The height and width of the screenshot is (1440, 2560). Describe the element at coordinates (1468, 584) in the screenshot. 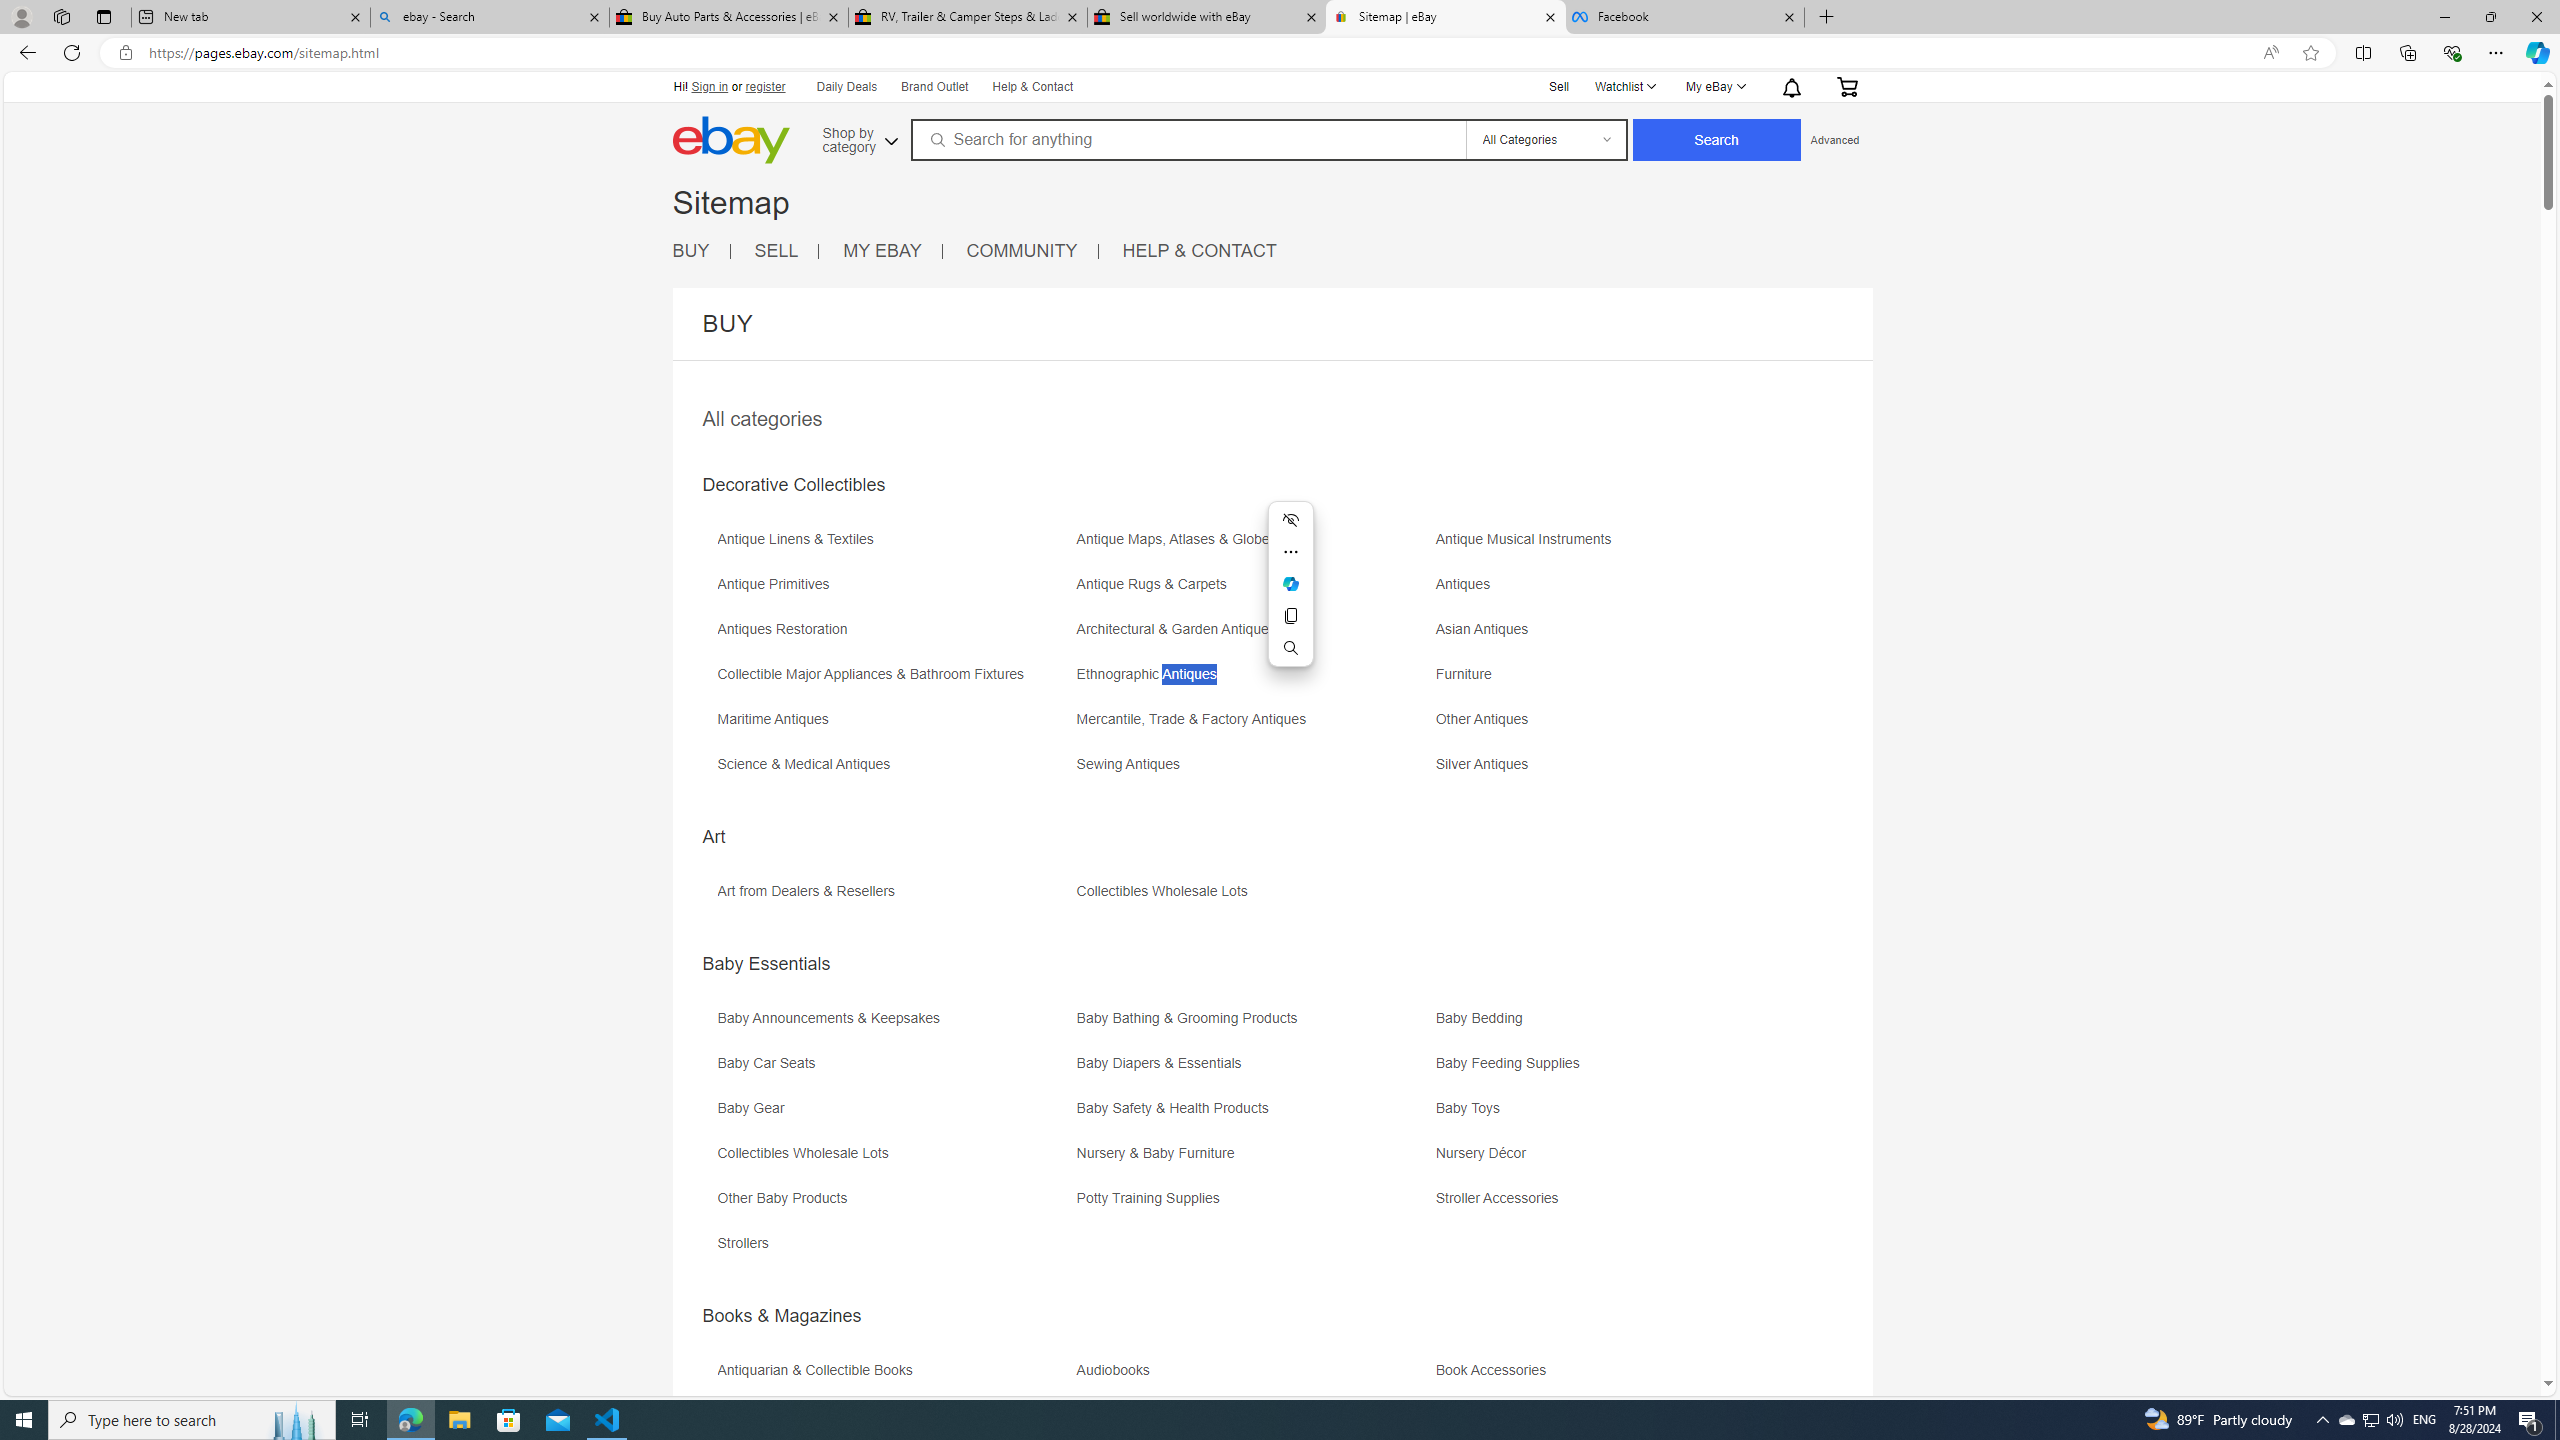

I see `Antiques` at that location.